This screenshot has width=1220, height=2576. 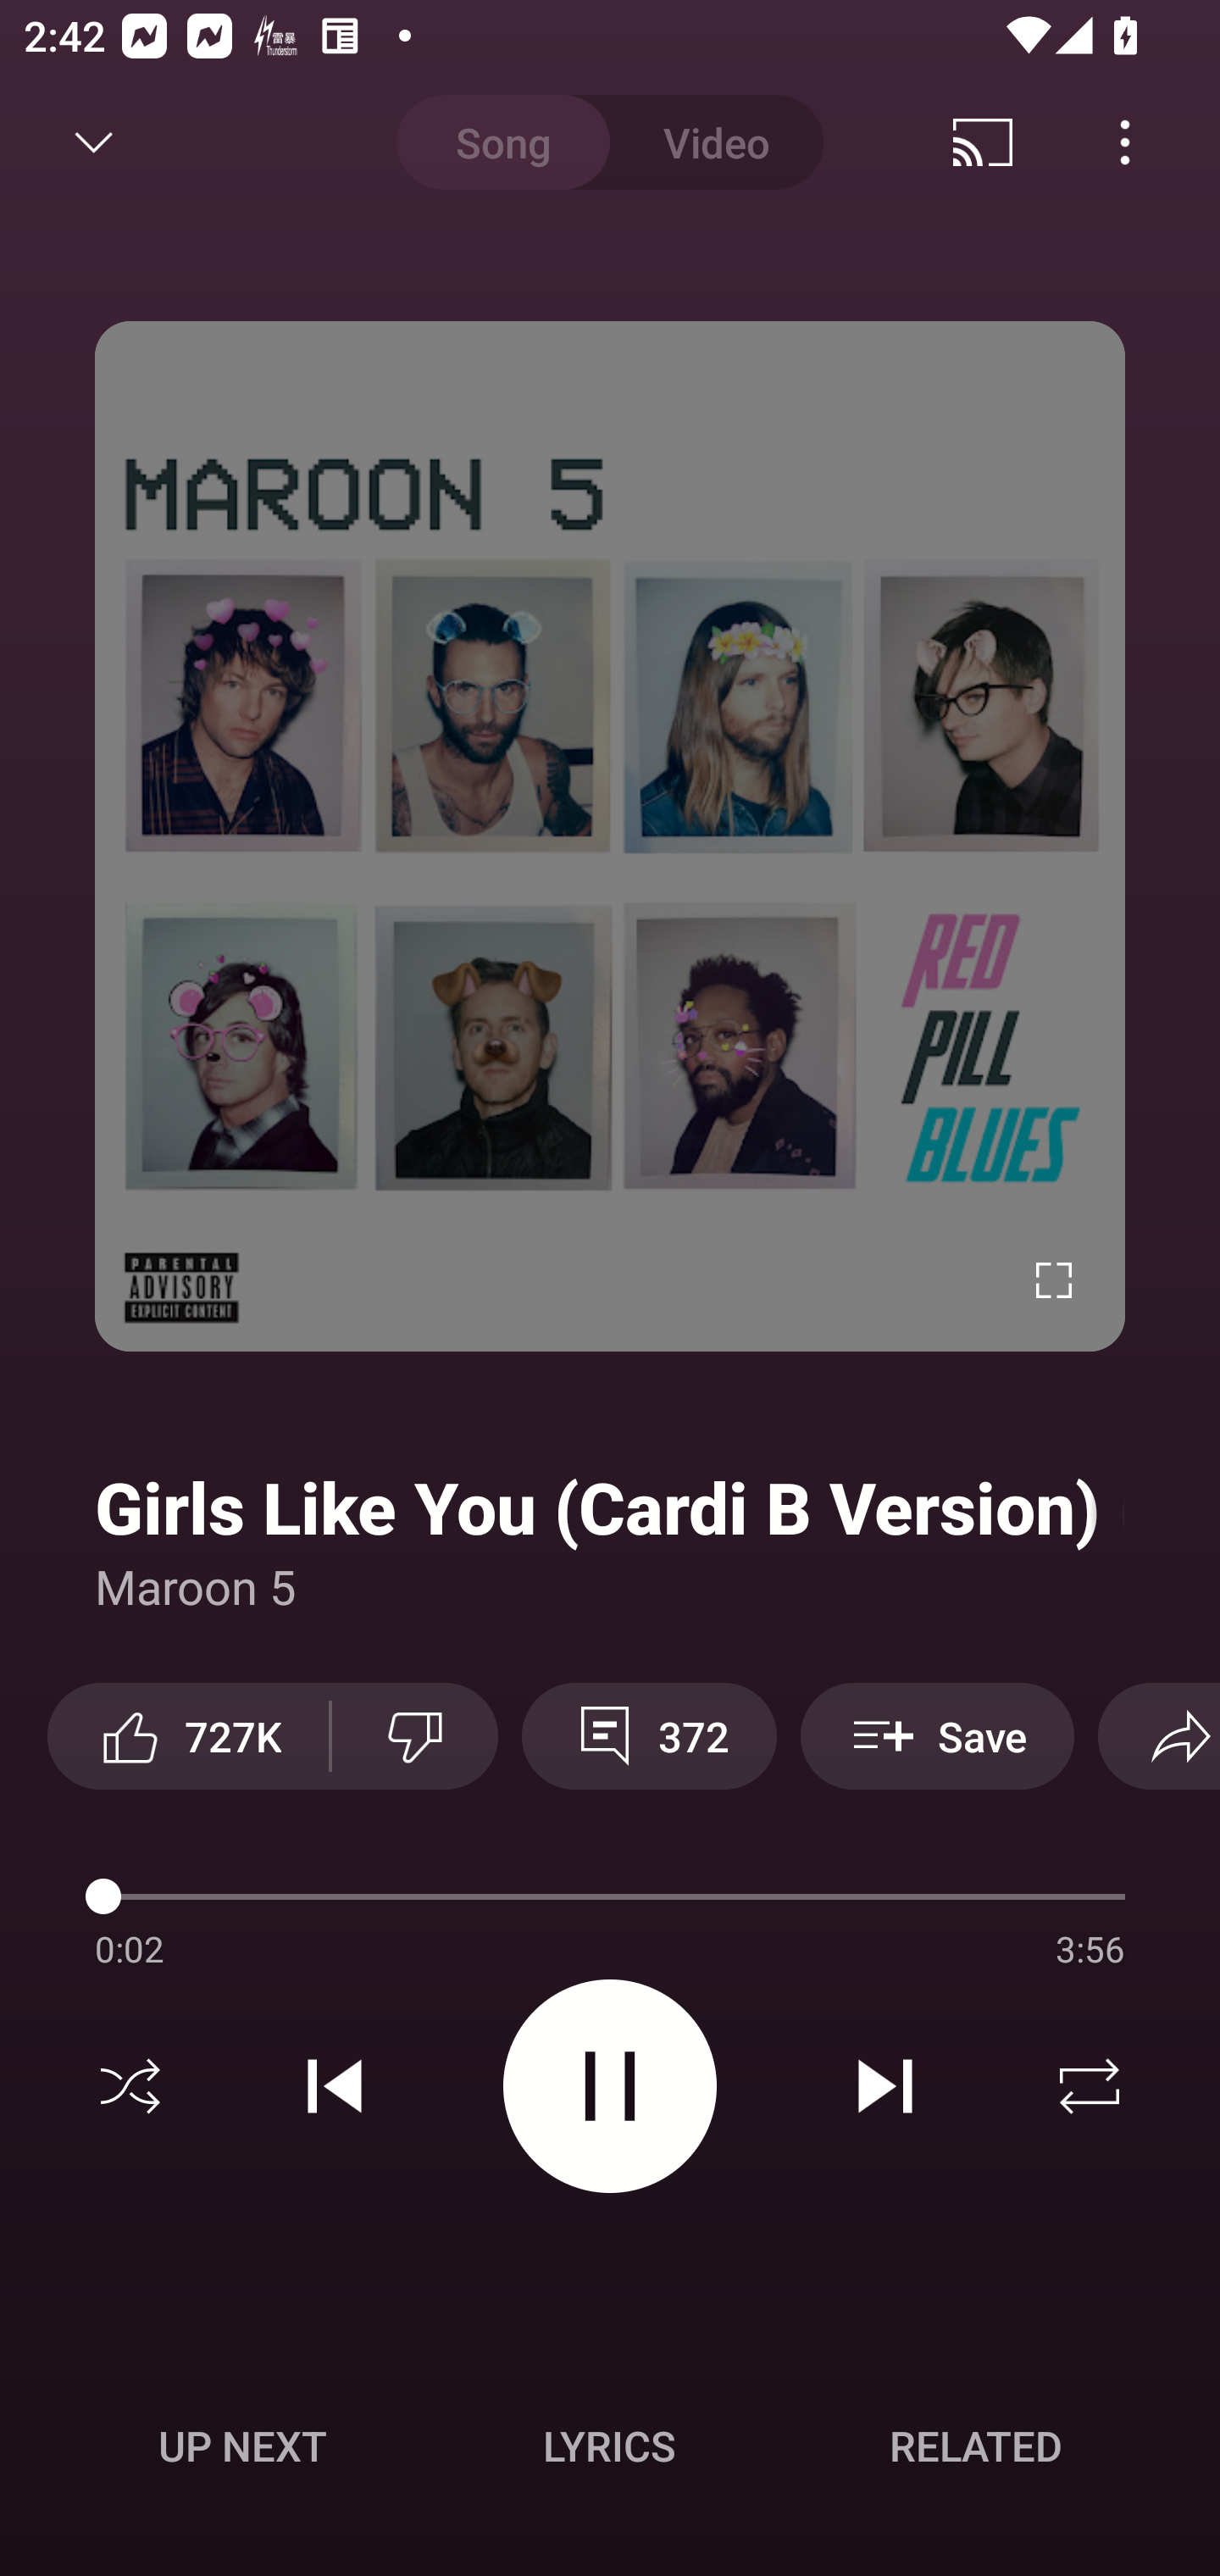 I want to click on Dislike, so click(x=414, y=1735).